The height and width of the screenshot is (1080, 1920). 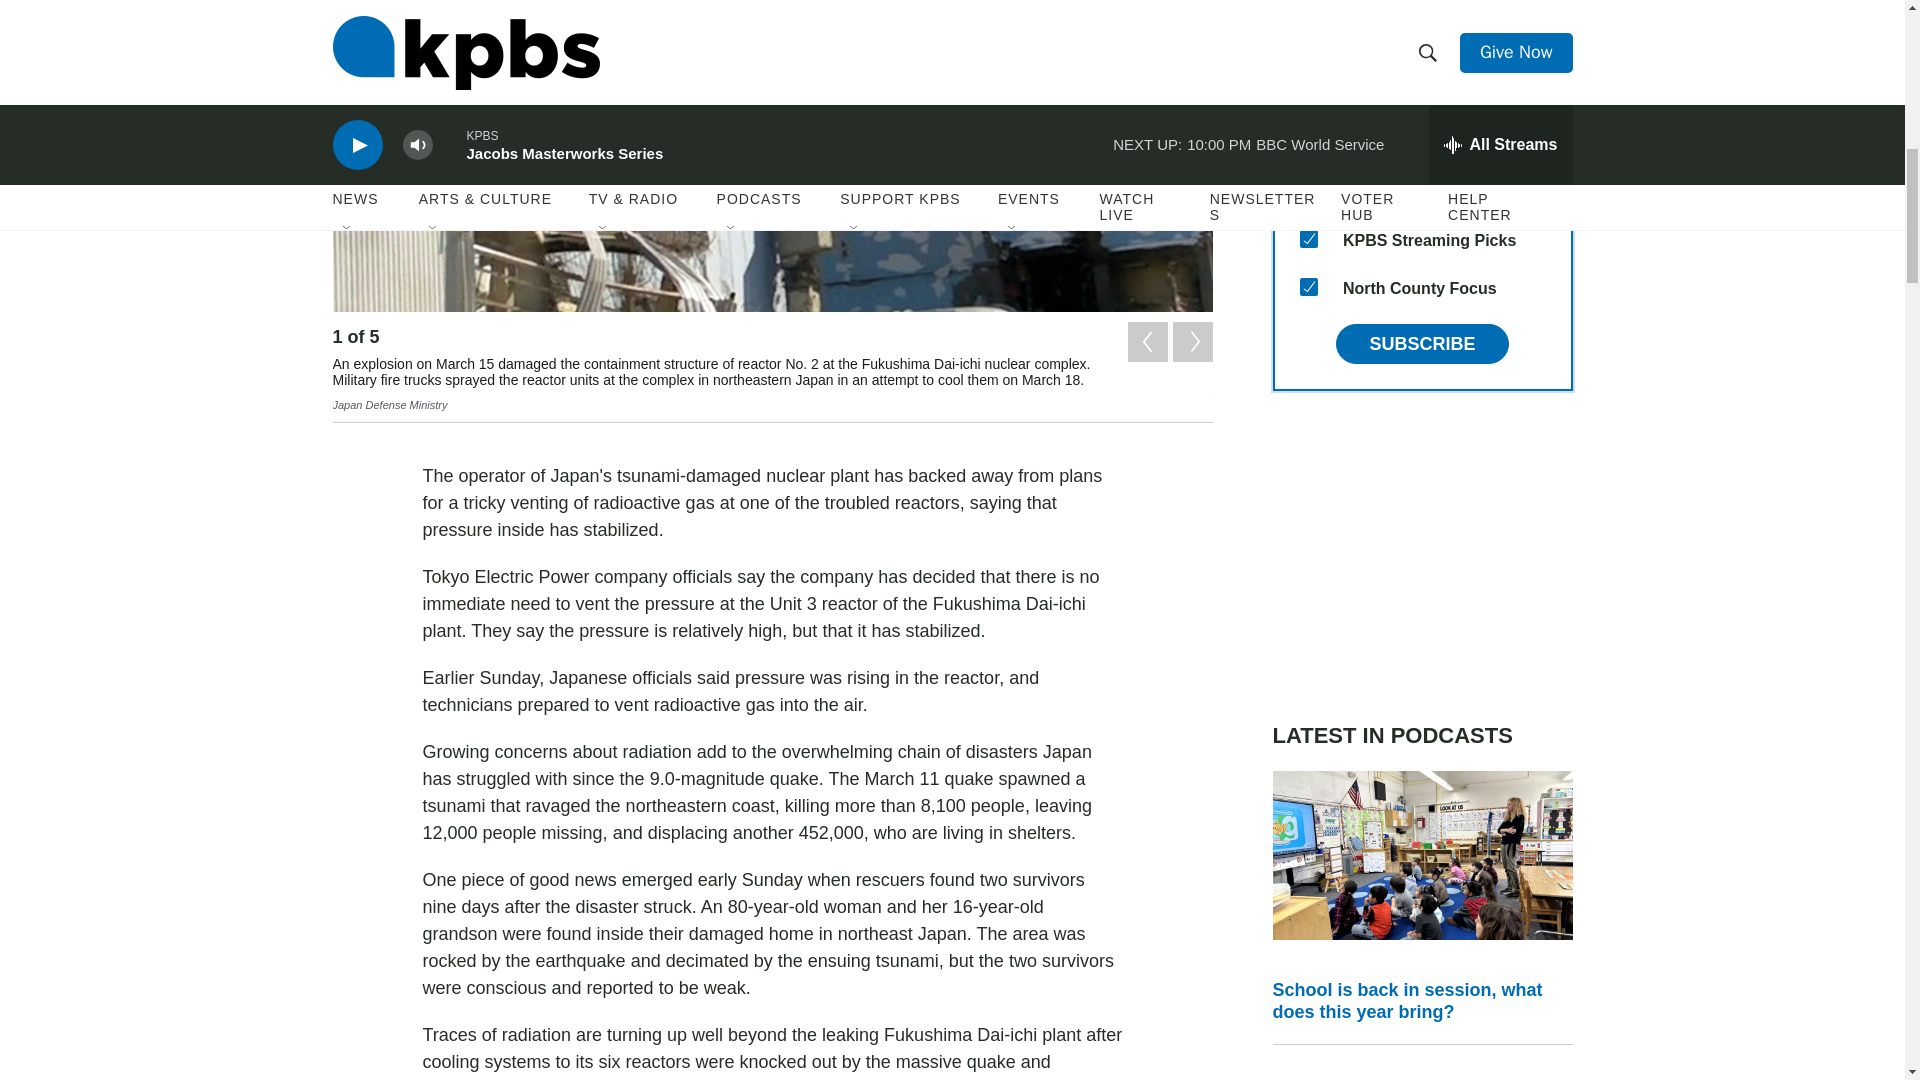 What do you see at coordinates (1308, 142) in the screenshot?
I see `2` at bounding box center [1308, 142].